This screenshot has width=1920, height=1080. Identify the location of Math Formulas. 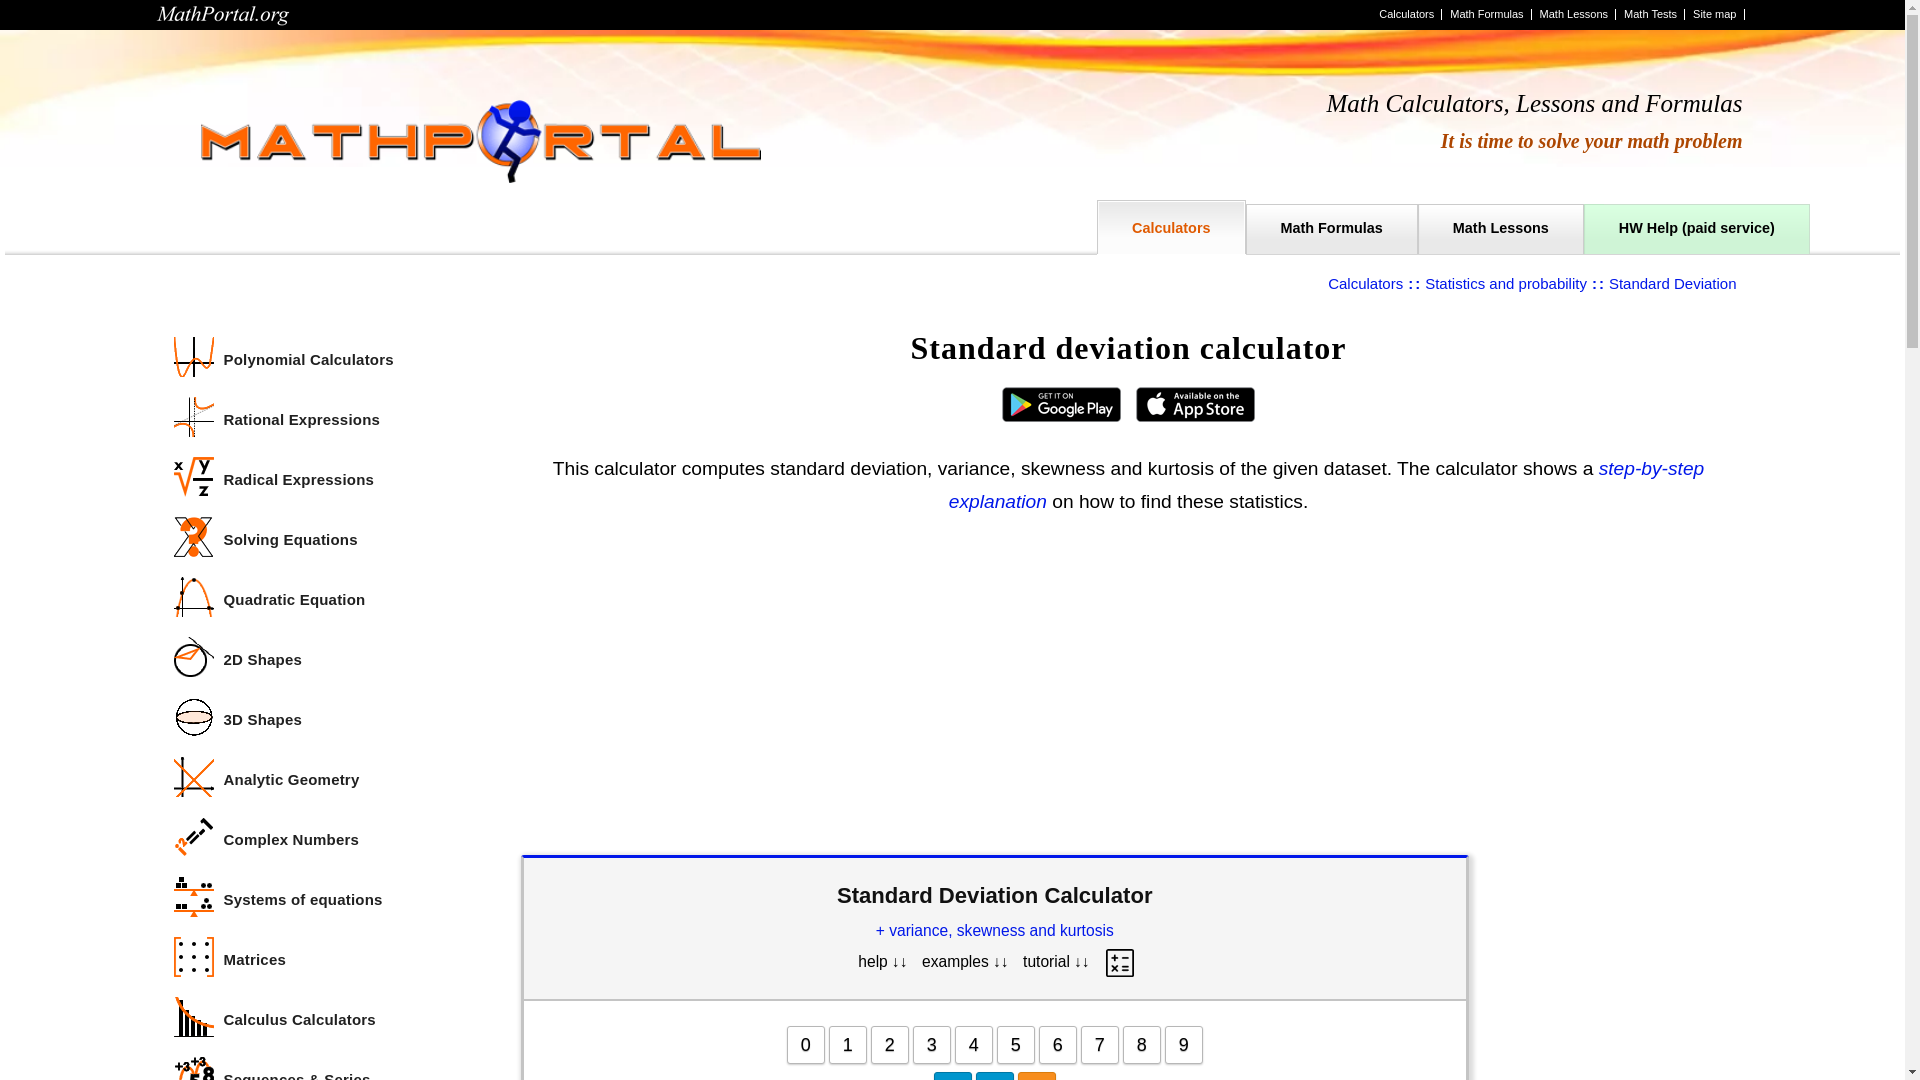
(1332, 226).